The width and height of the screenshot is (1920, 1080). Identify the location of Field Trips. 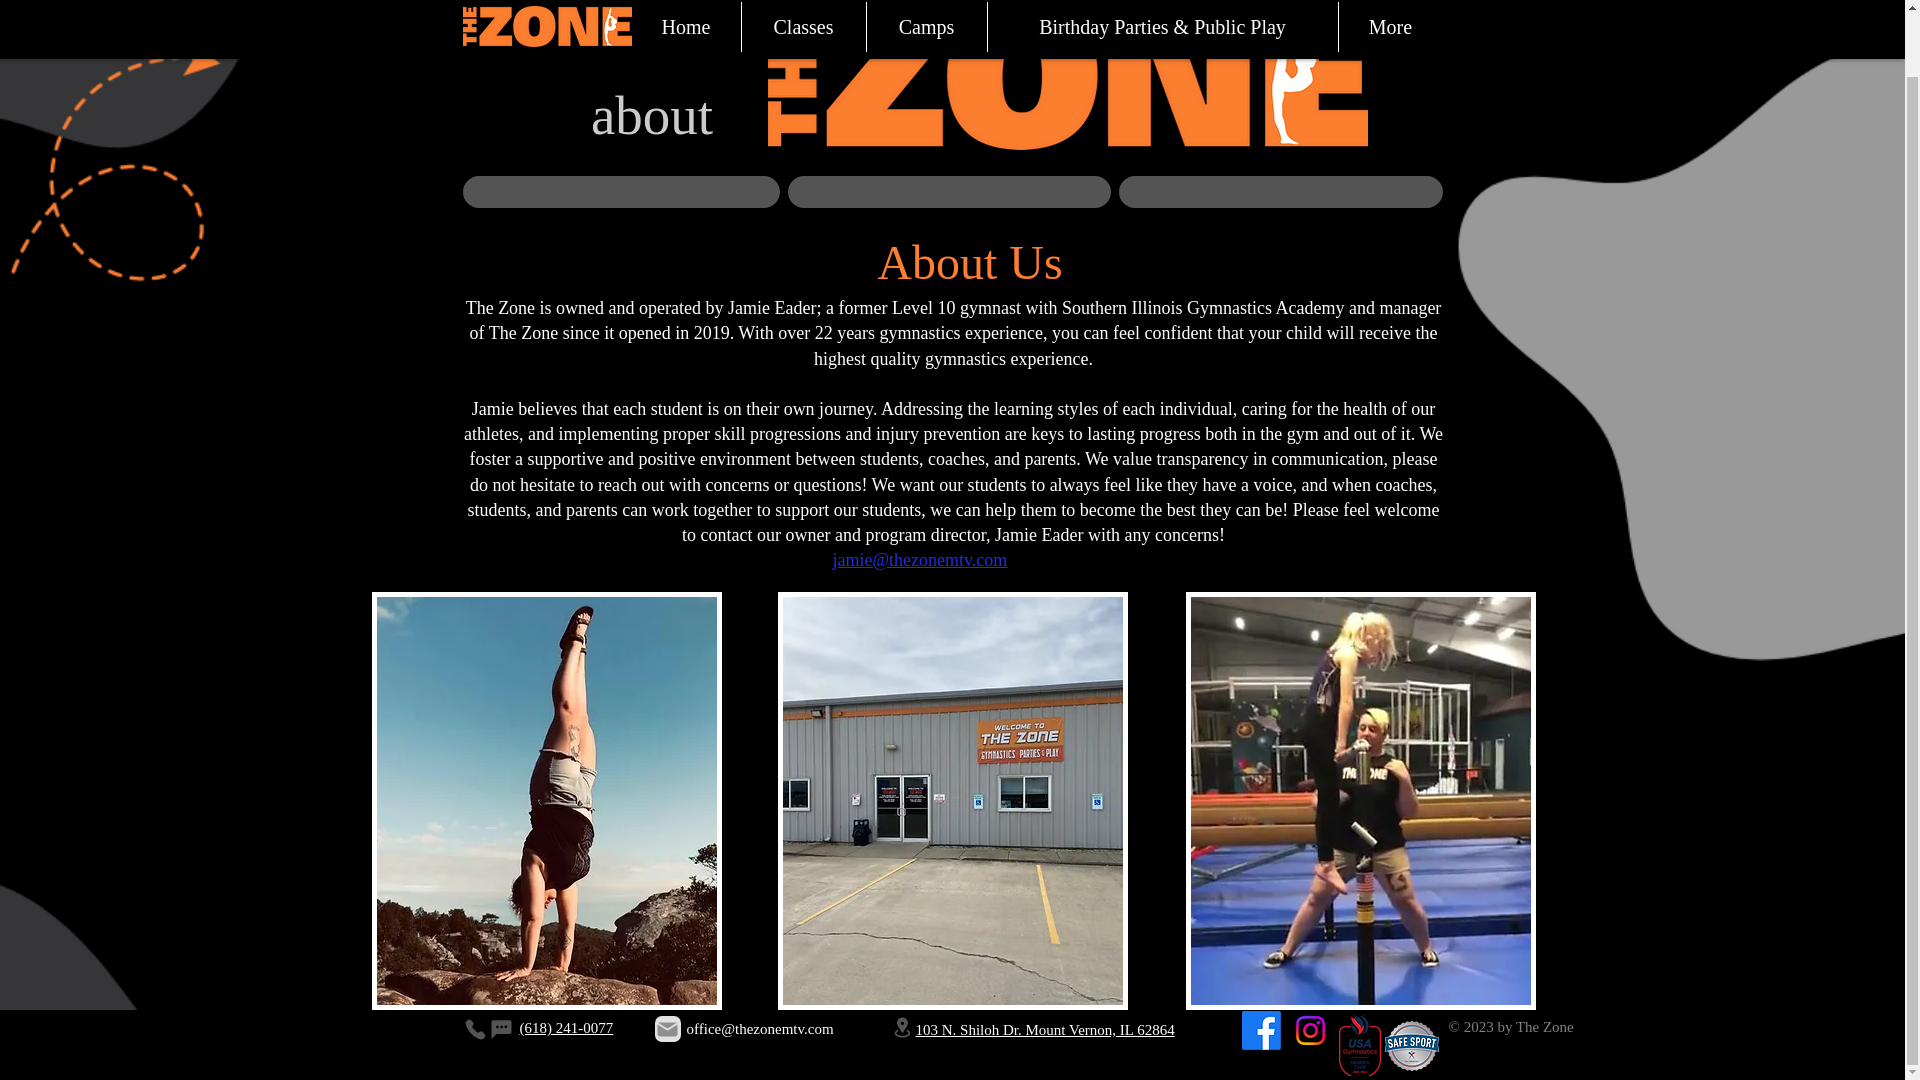
(949, 192).